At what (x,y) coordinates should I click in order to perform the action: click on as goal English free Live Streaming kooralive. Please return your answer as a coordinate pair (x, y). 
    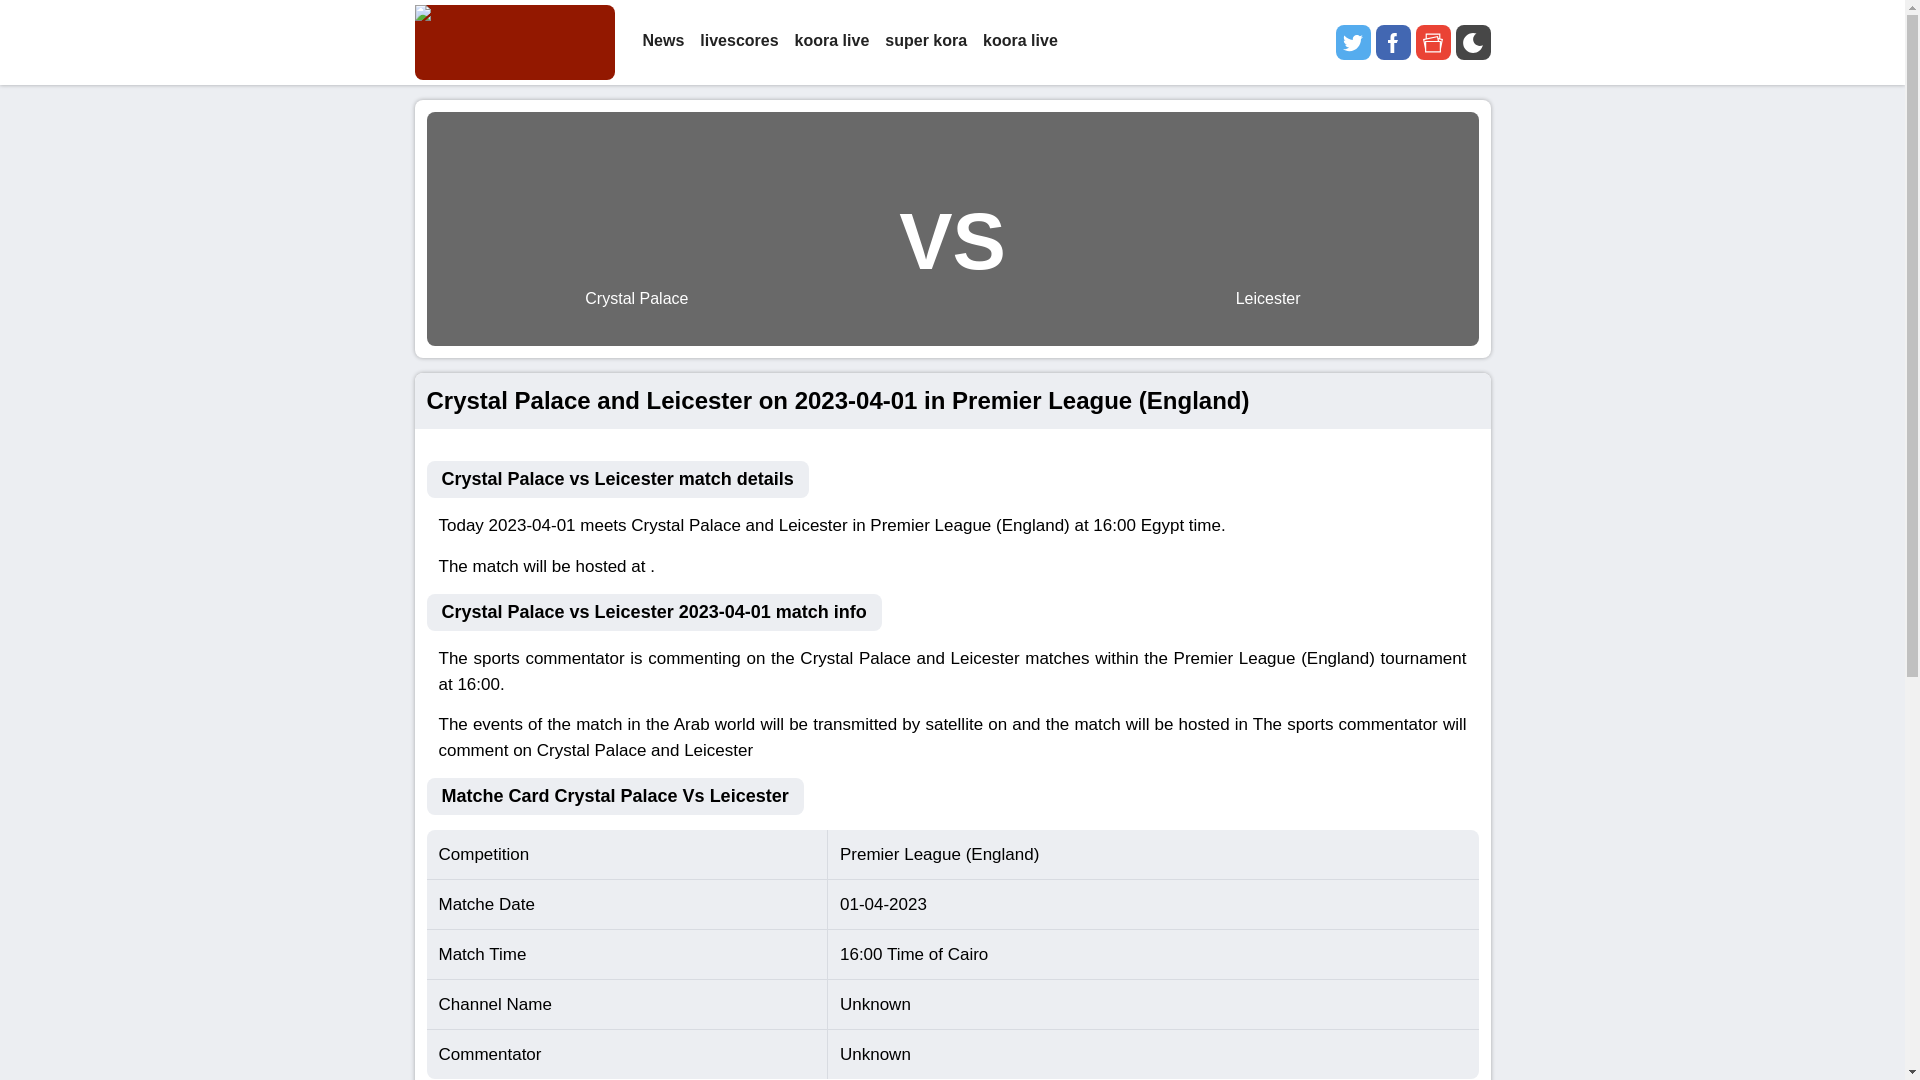
    Looking at the image, I should click on (514, 42).